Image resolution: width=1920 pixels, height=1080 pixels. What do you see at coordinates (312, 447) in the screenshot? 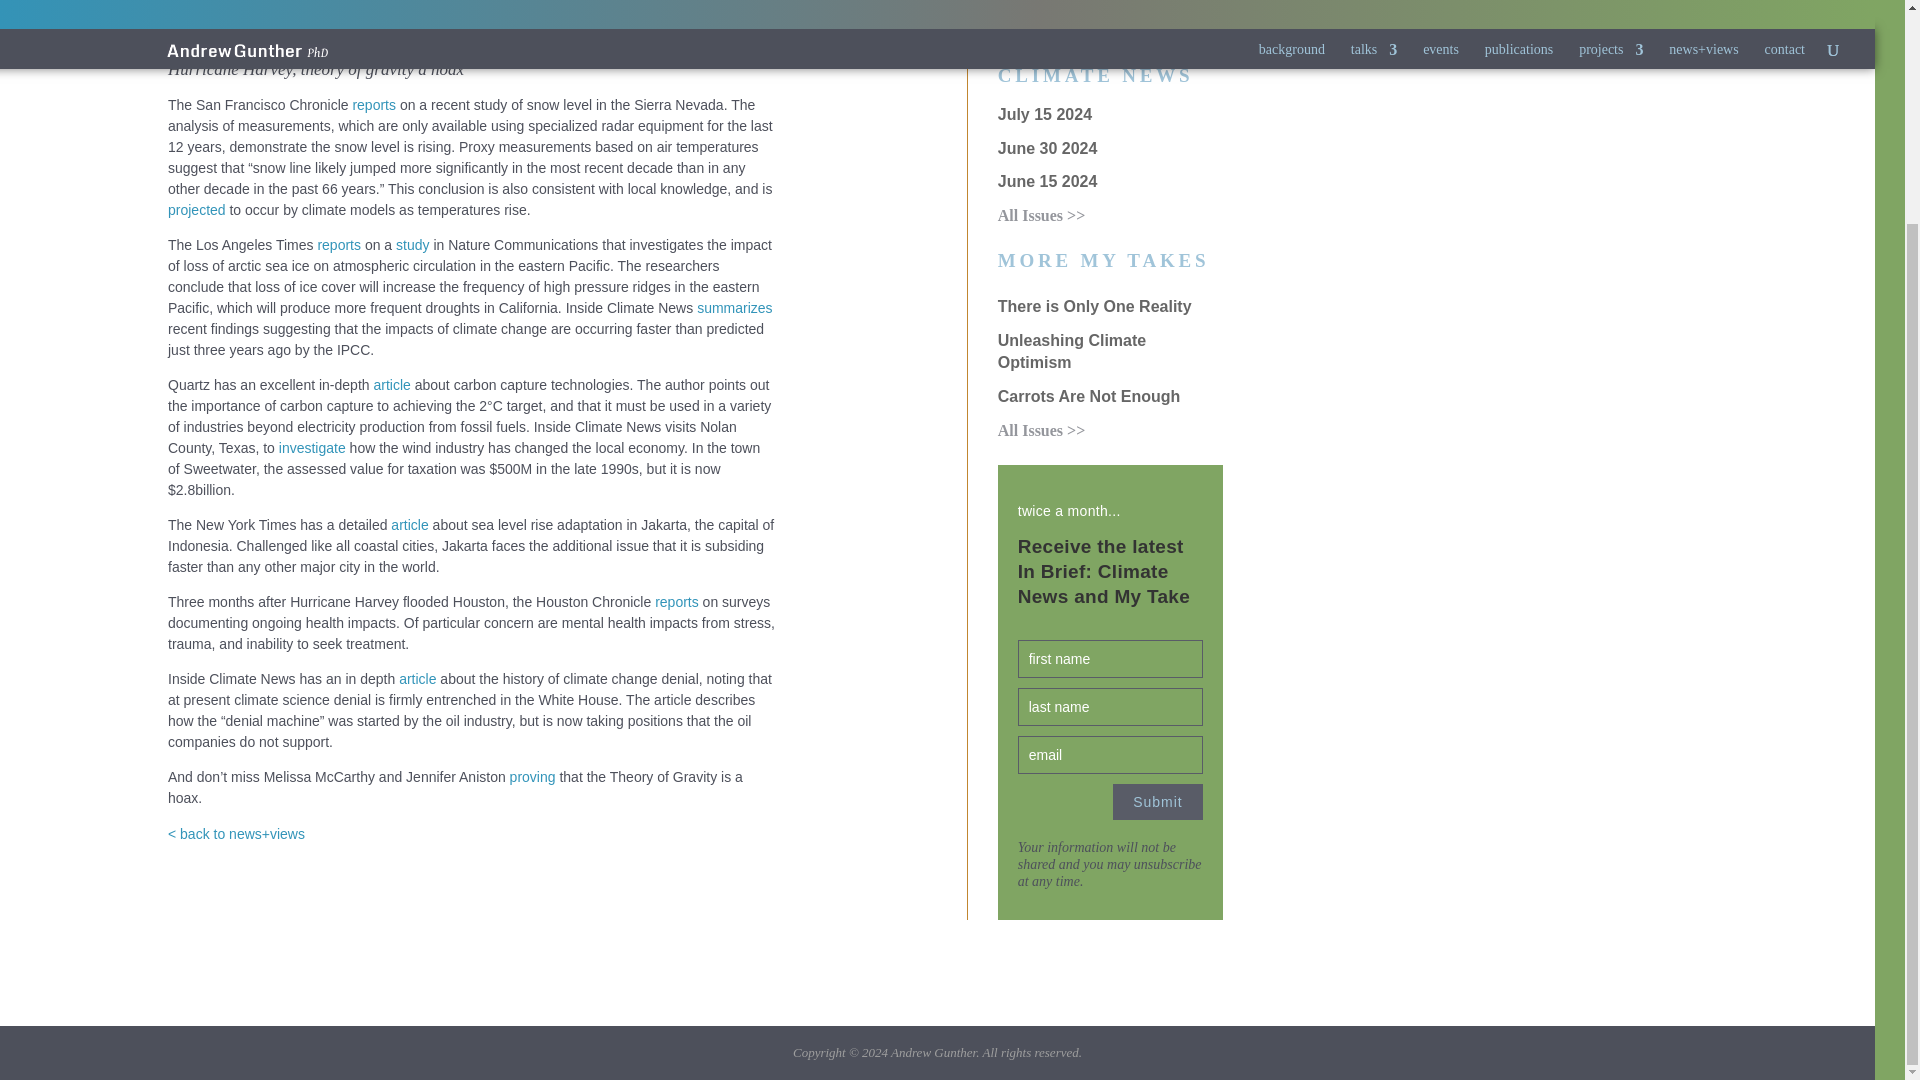
I see `investigate` at bounding box center [312, 447].